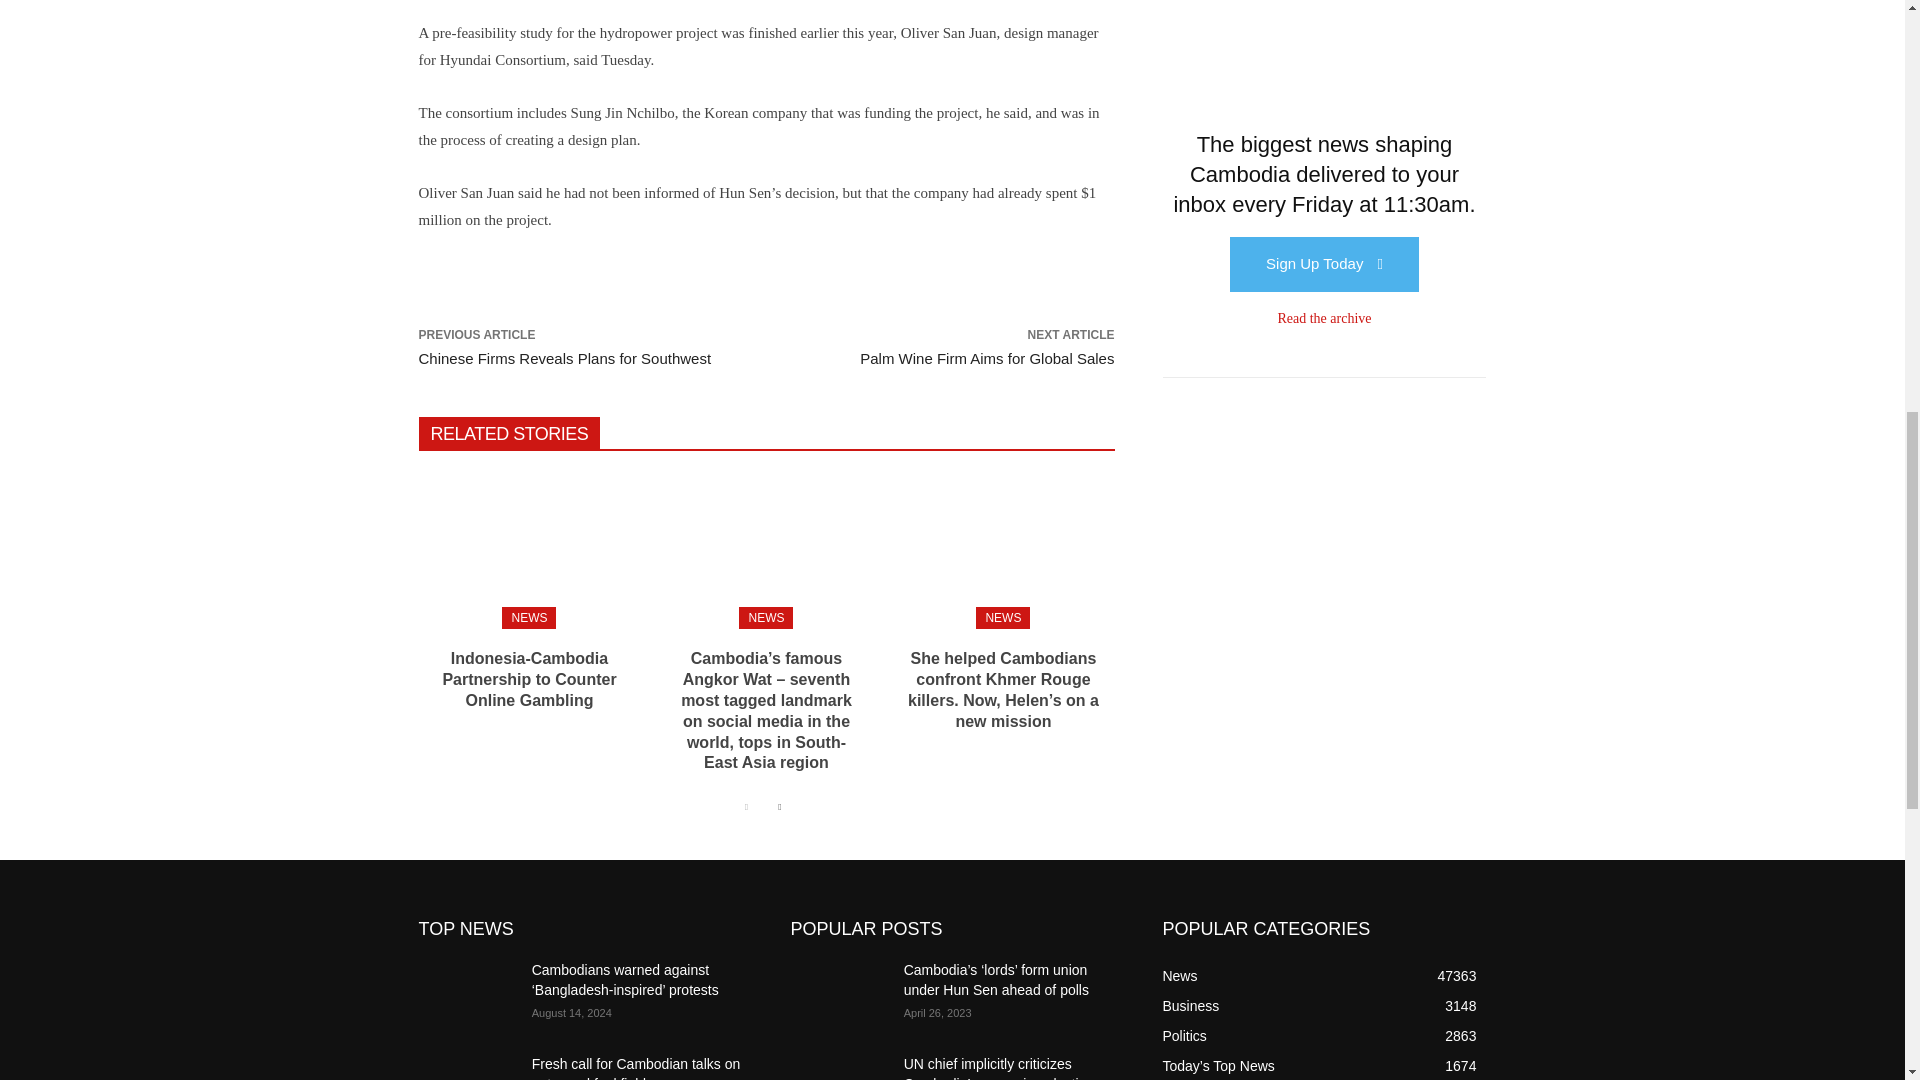  What do you see at coordinates (528, 548) in the screenshot?
I see `Indonesia-Cambodia Partnership to Counter Online Gambling` at bounding box center [528, 548].